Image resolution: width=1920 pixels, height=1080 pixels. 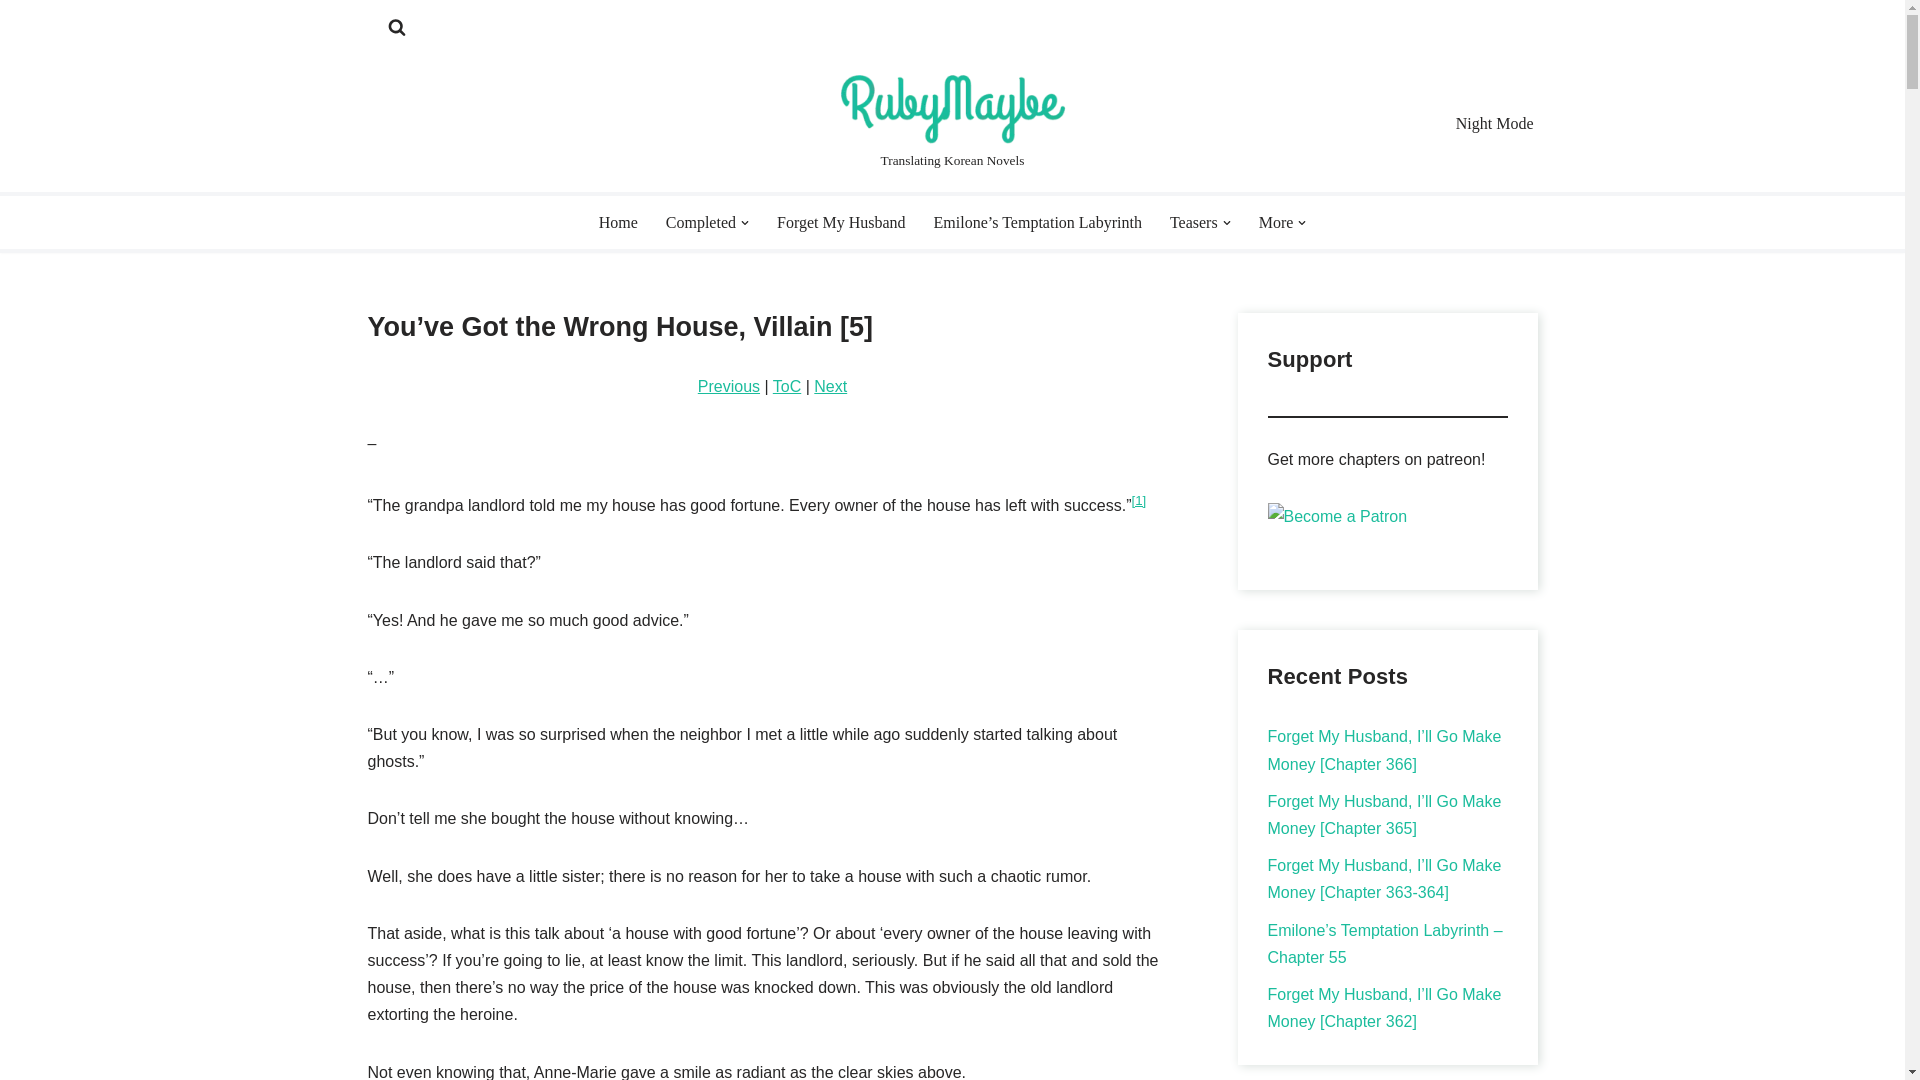 I want to click on Teasers, so click(x=1193, y=222).